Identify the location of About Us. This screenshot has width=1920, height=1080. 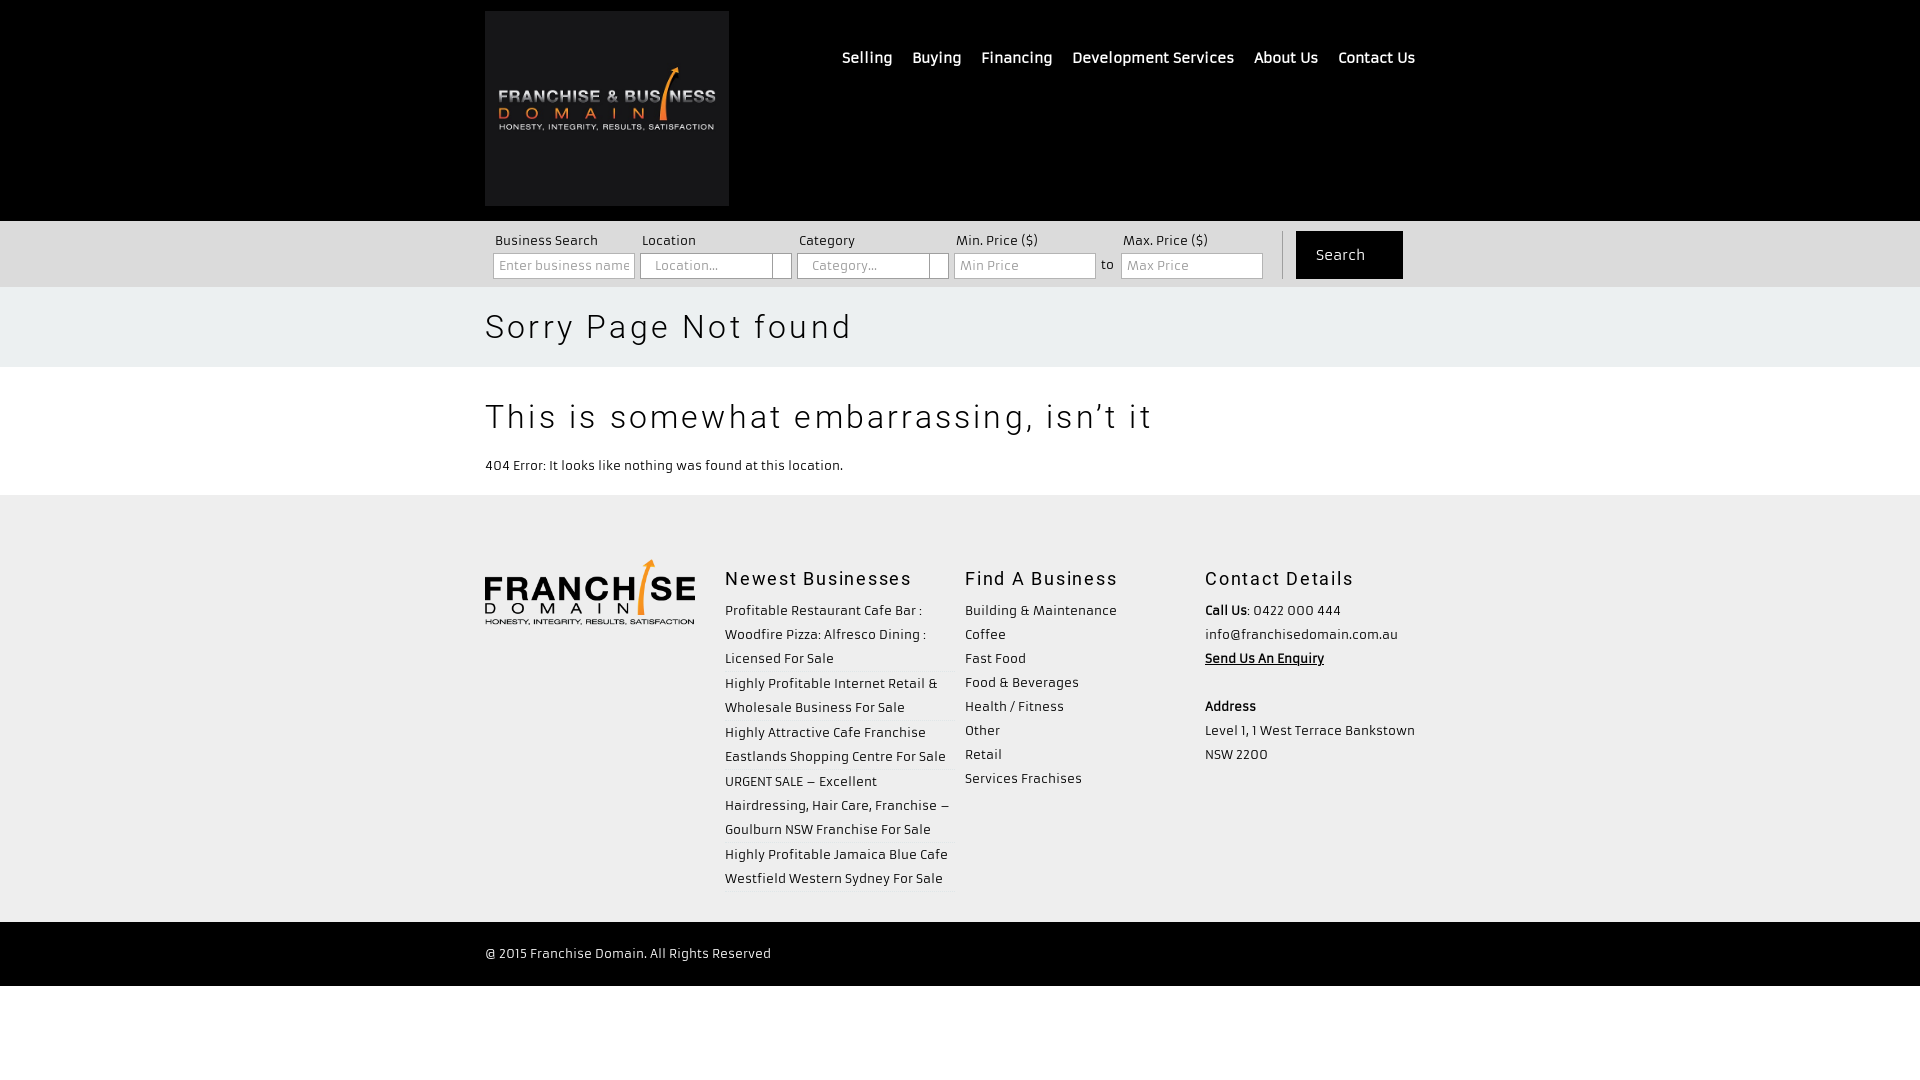
(1286, 58).